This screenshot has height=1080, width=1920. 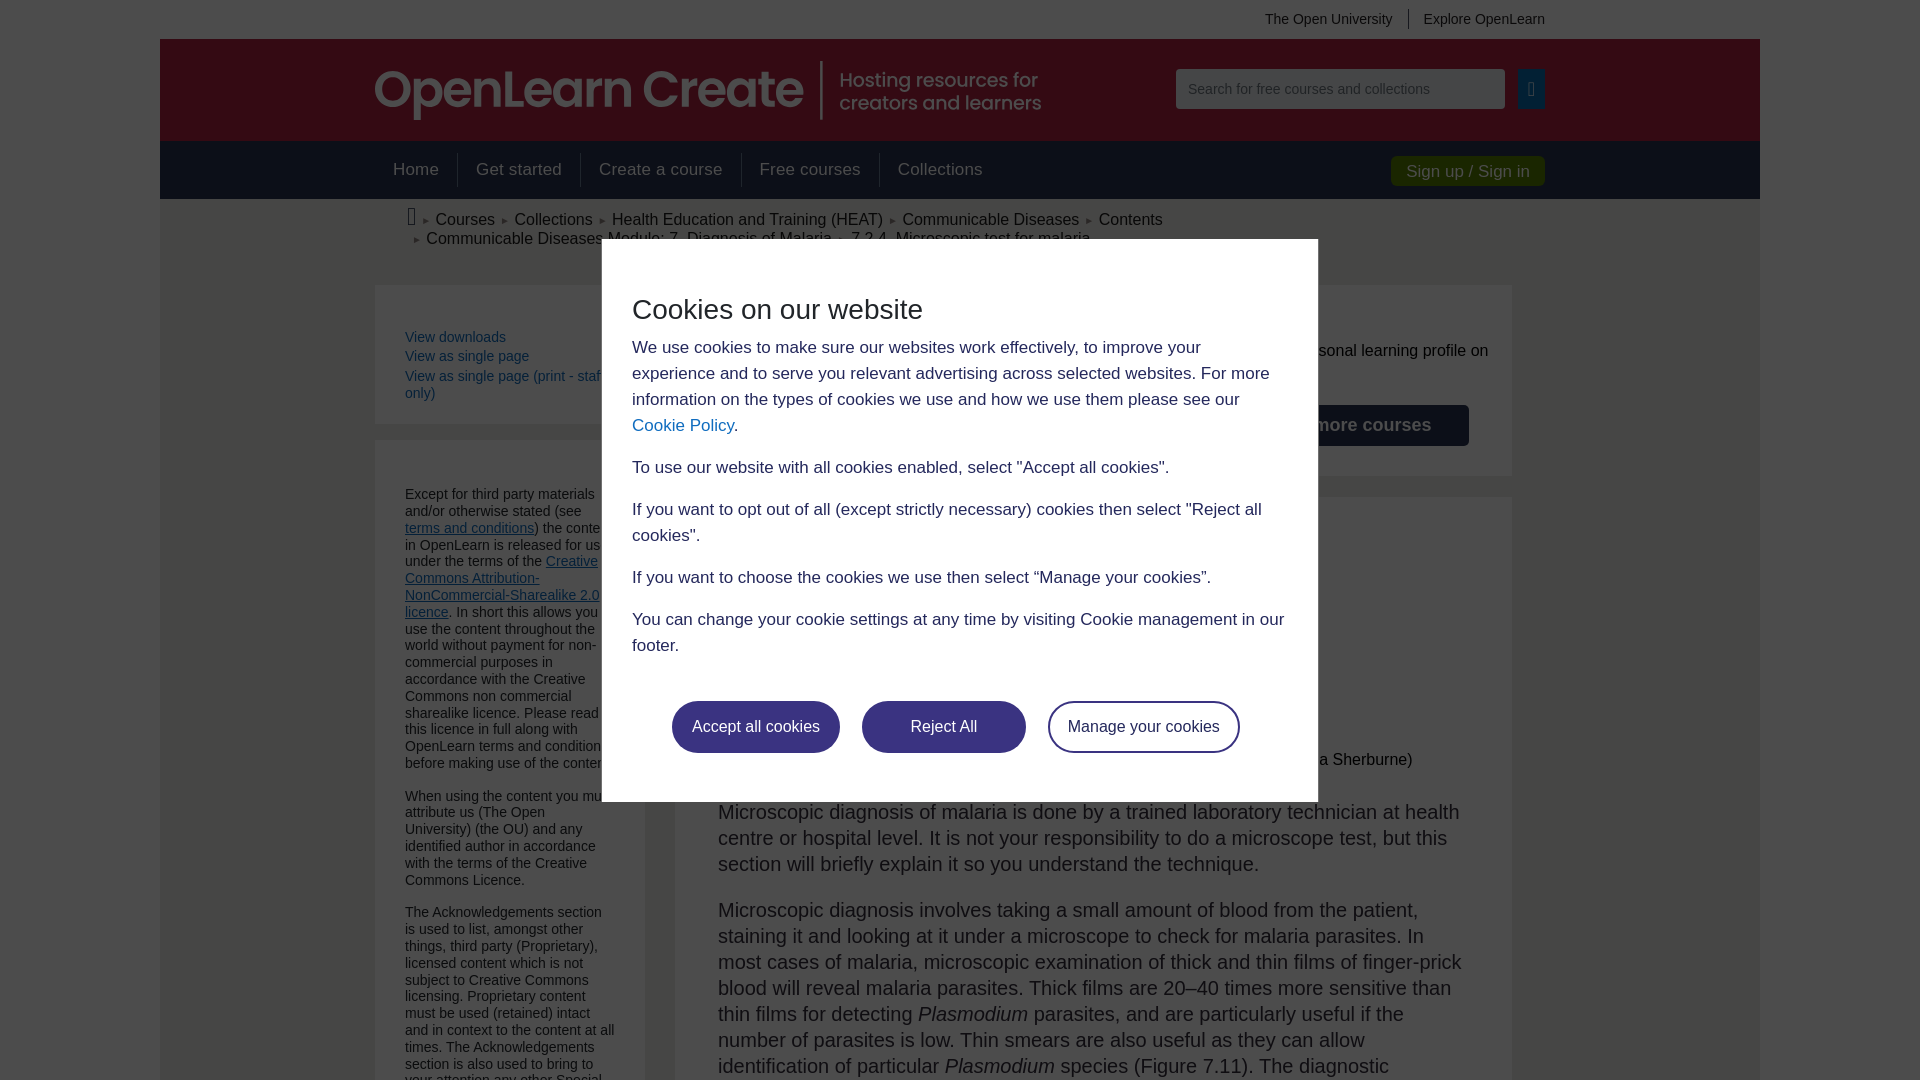 What do you see at coordinates (1532, 89) in the screenshot?
I see `Search` at bounding box center [1532, 89].